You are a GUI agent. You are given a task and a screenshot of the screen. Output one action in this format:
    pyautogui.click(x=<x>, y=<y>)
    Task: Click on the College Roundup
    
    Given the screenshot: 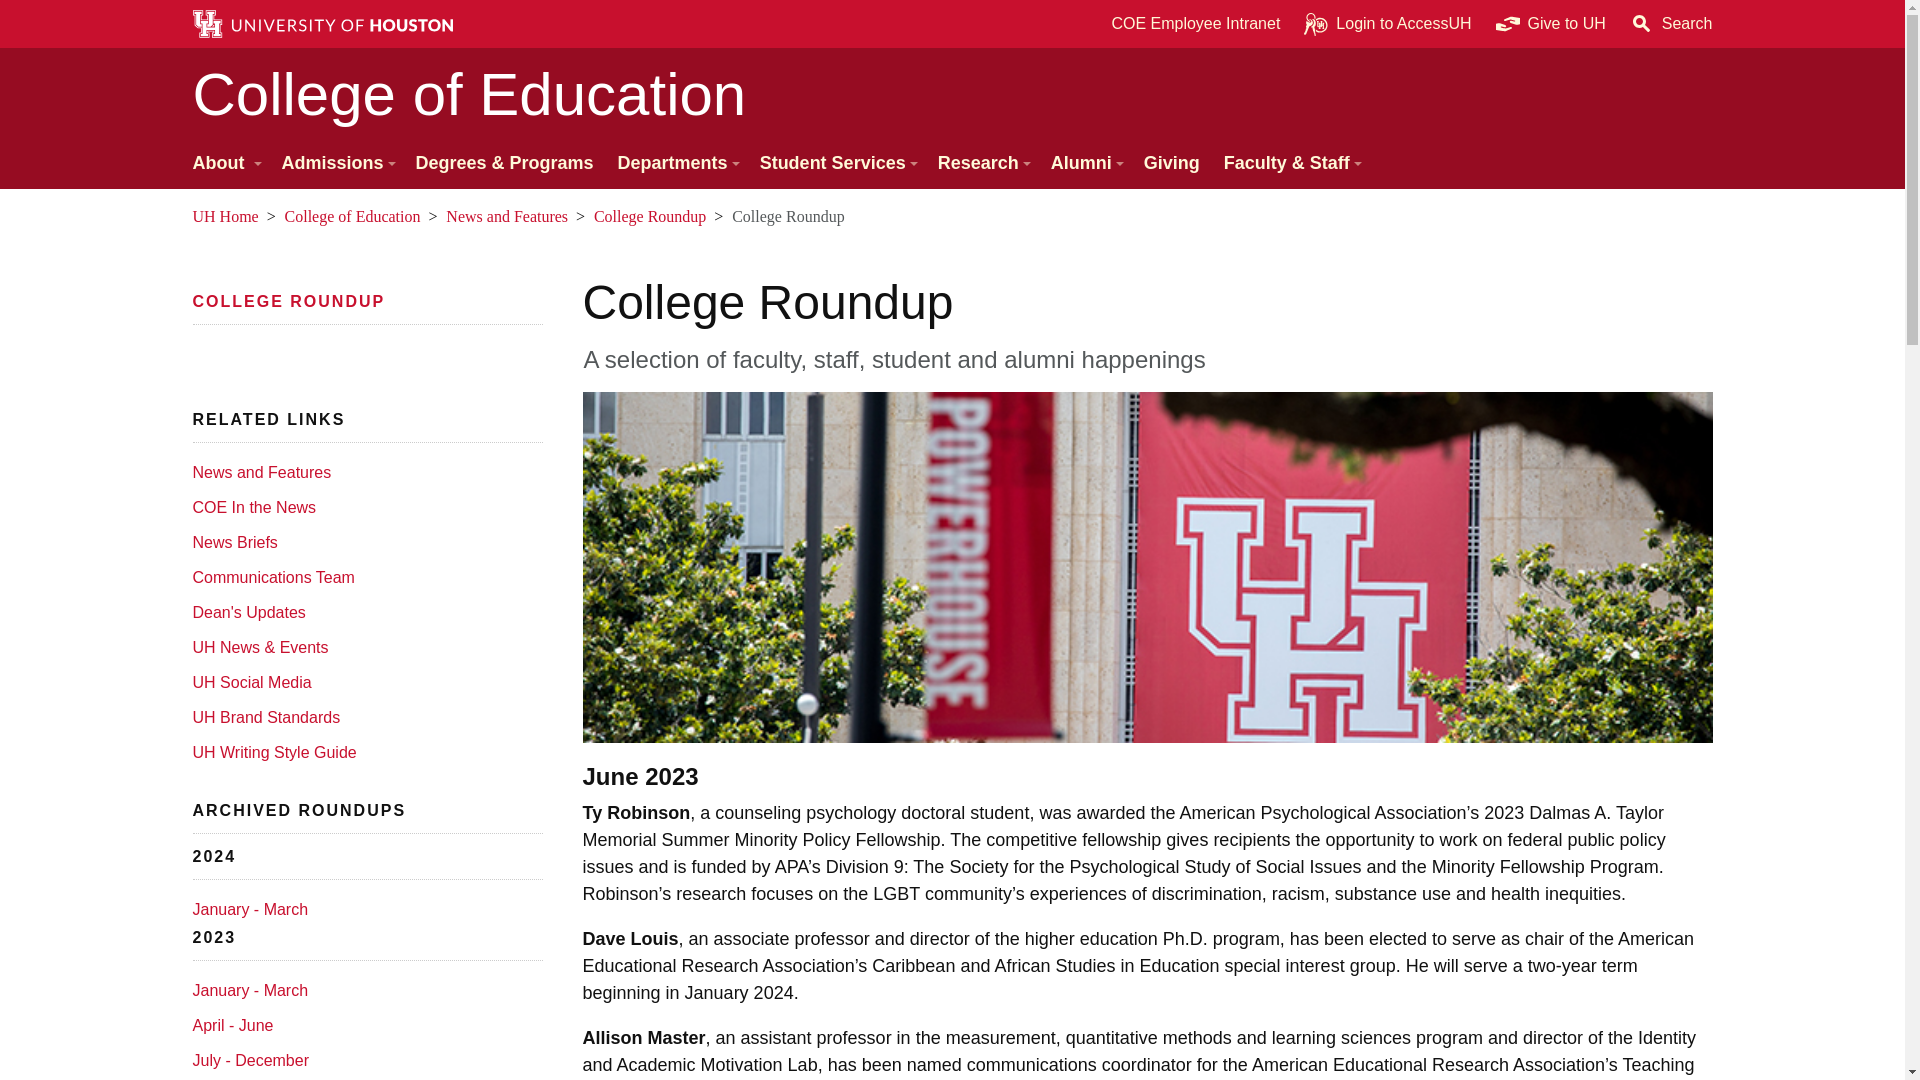 What is the action you would take?
    pyautogui.click(x=362, y=542)
    